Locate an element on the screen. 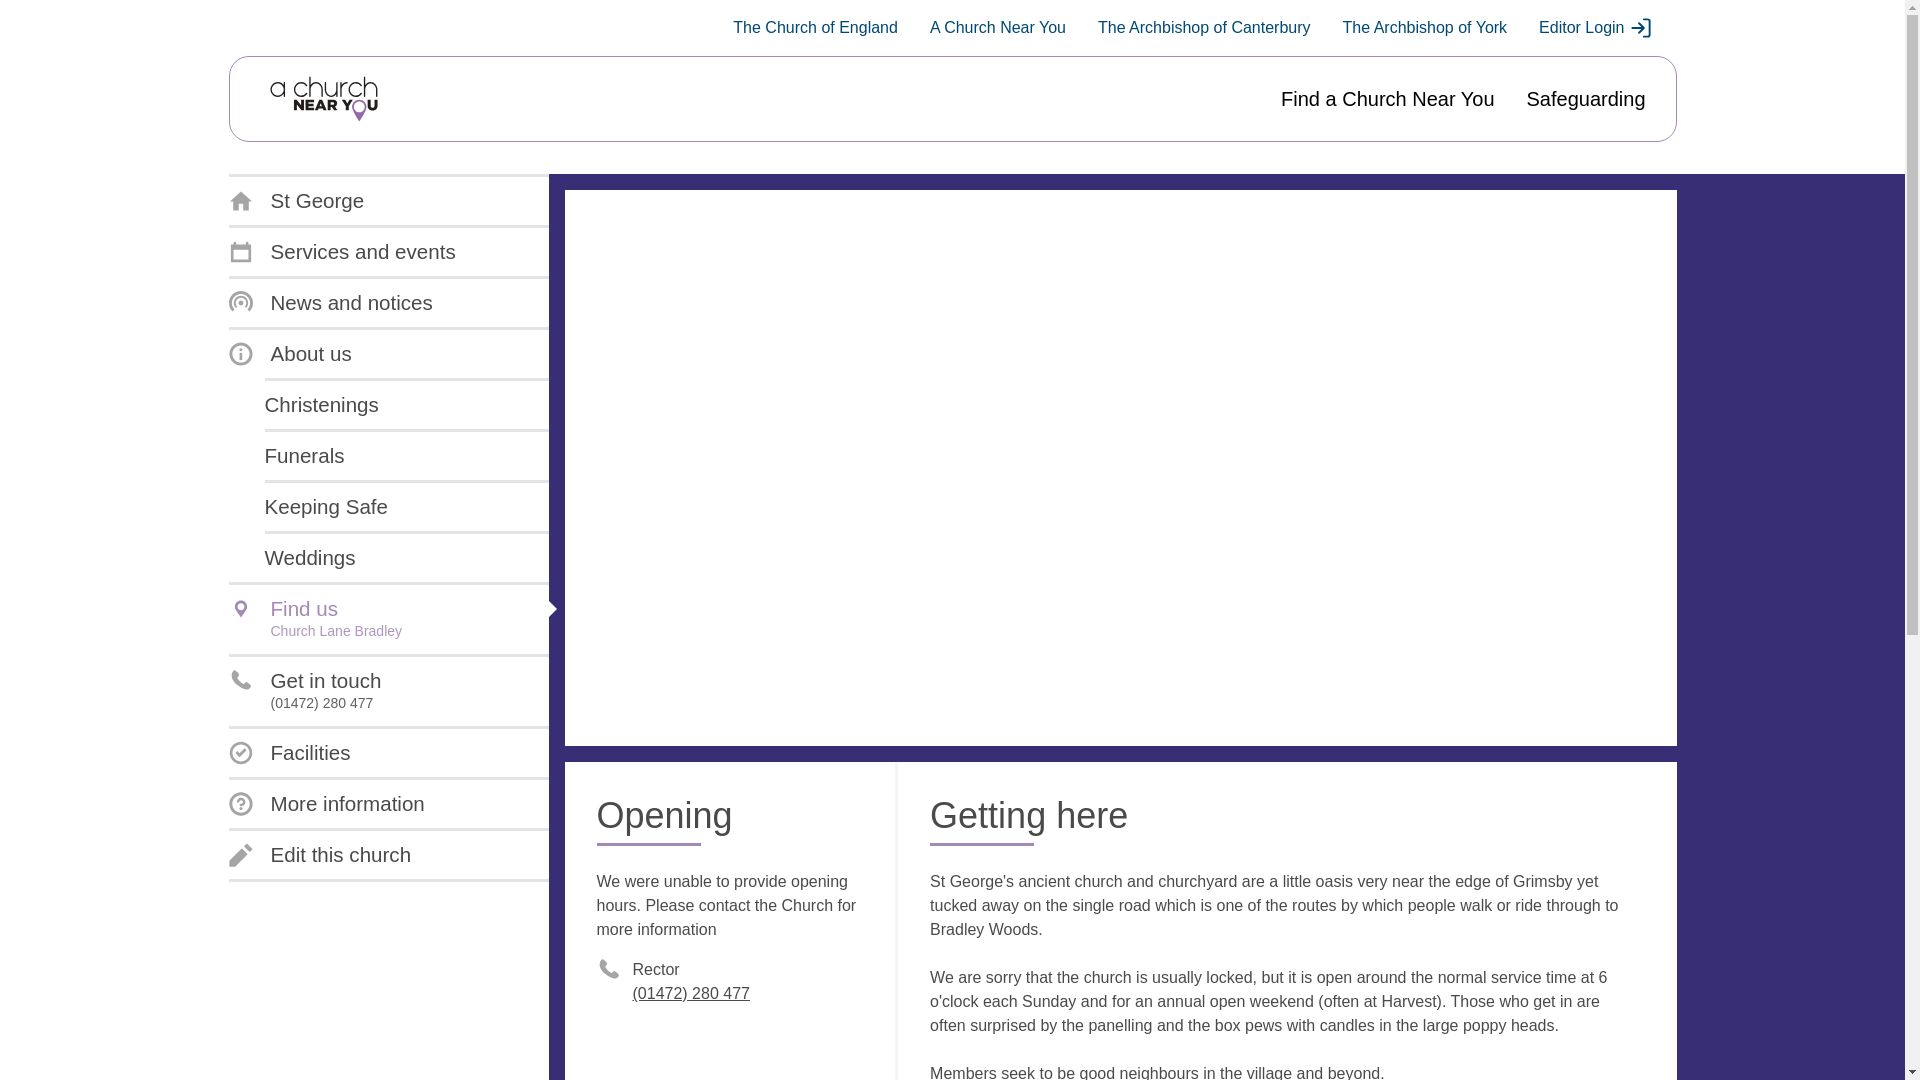 This screenshot has width=1920, height=1080. News and notices is located at coordinates (330, 302).